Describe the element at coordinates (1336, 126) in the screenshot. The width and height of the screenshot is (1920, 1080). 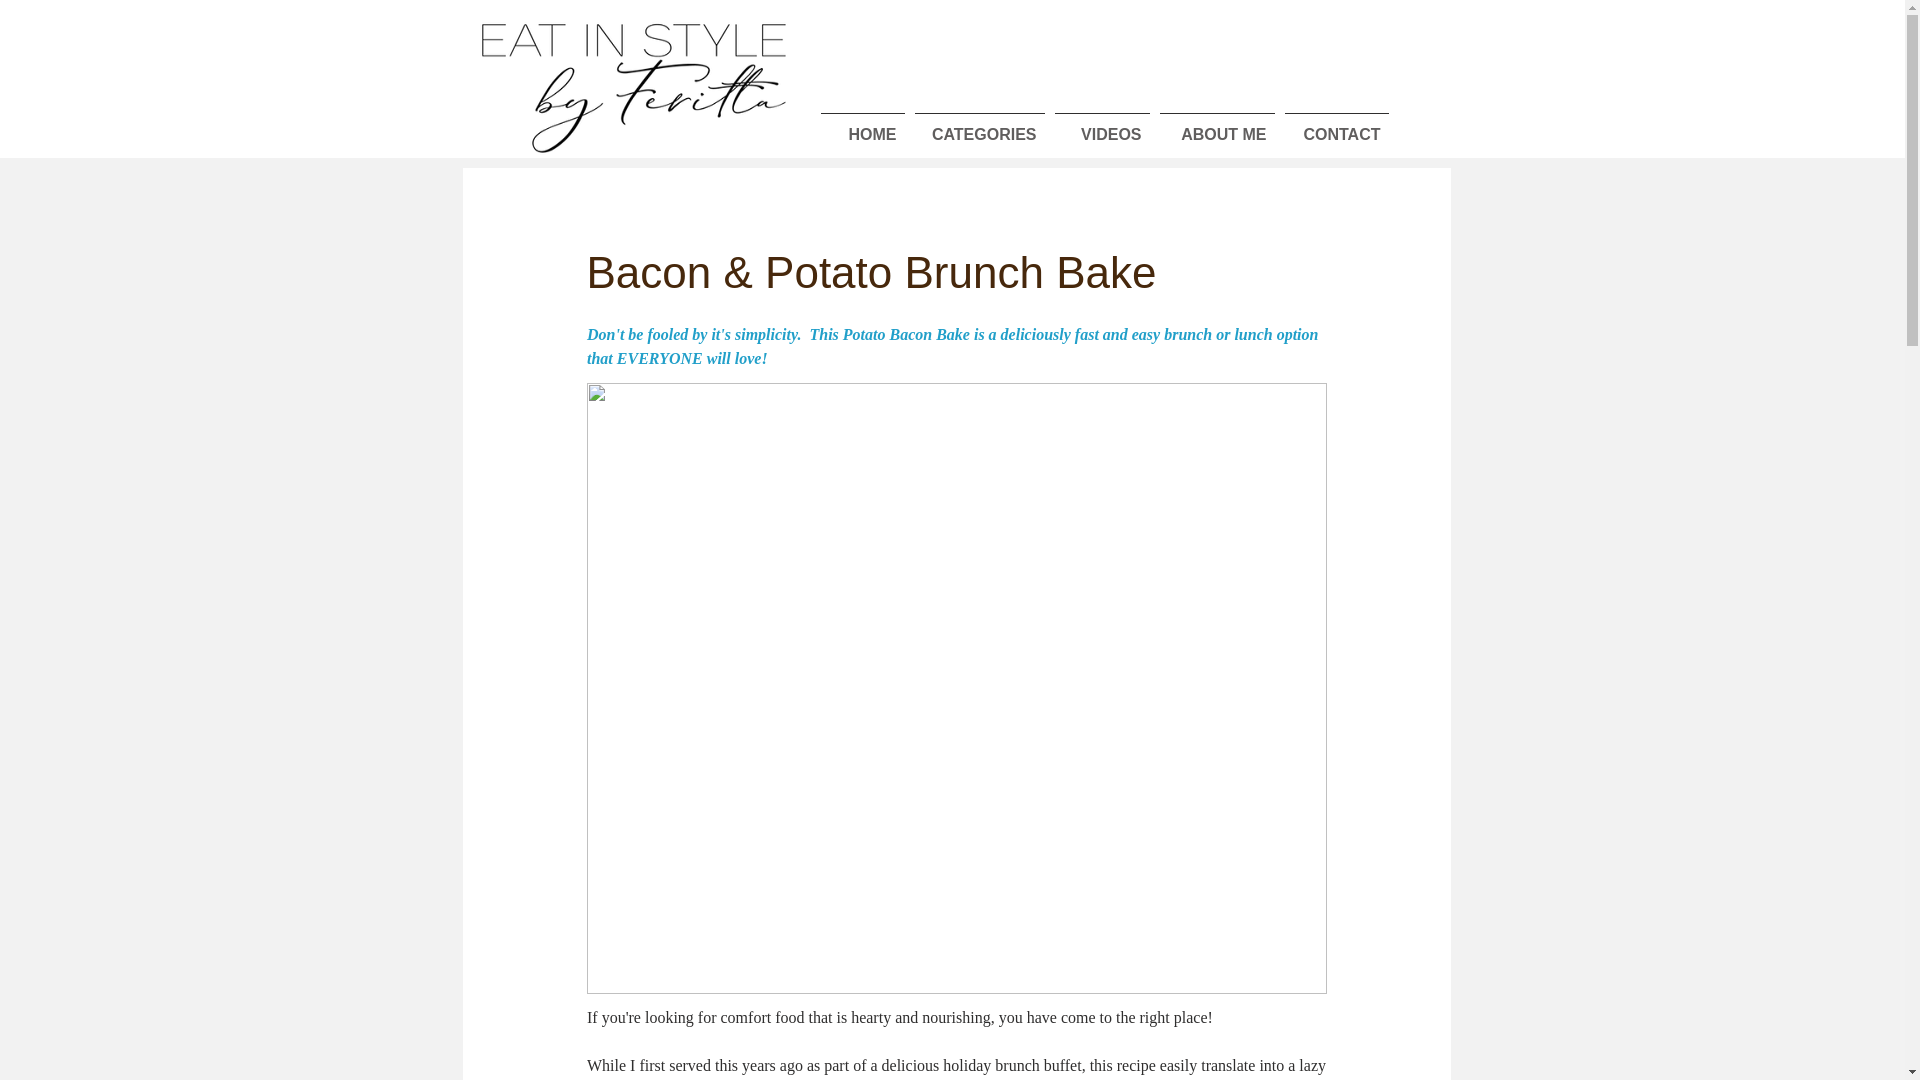
I see `CONTACT` at that location.